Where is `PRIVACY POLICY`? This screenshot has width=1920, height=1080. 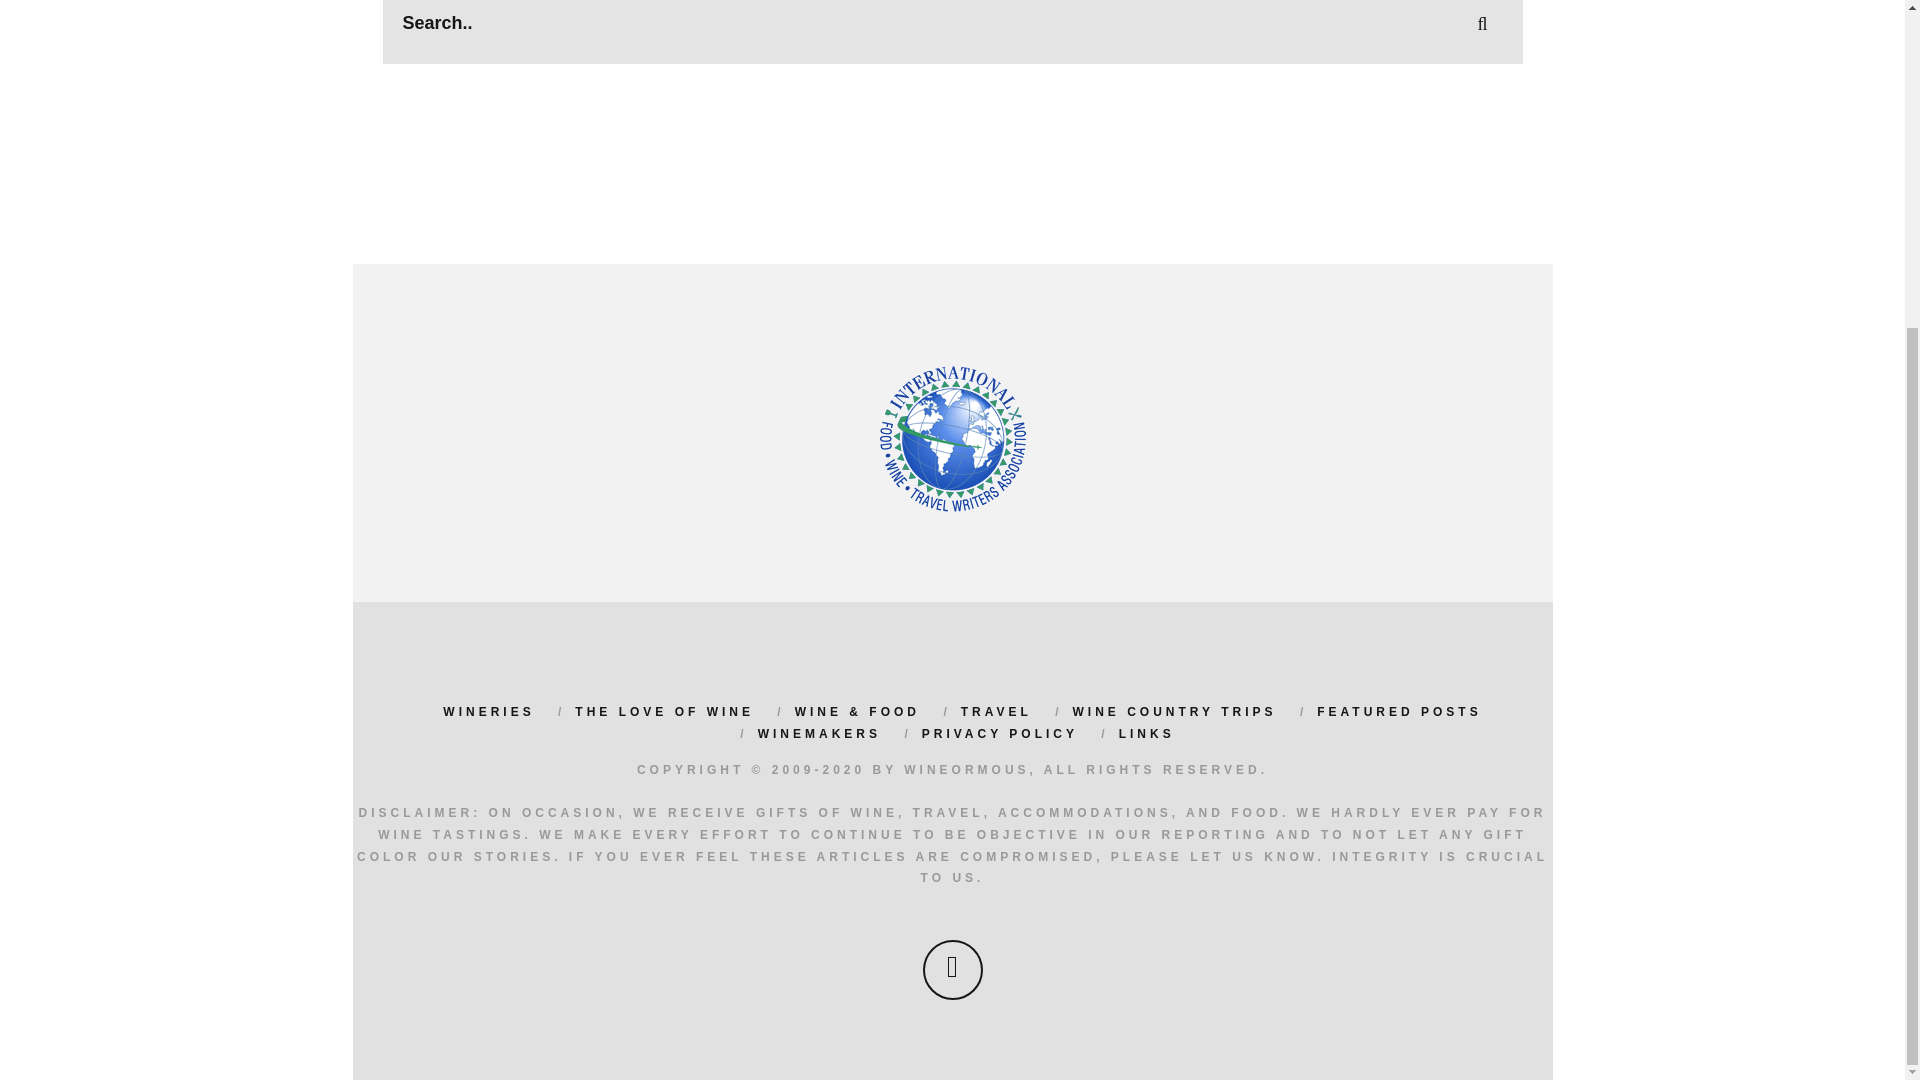
PRIVACY POLICY is located at coordinates (999, 733).